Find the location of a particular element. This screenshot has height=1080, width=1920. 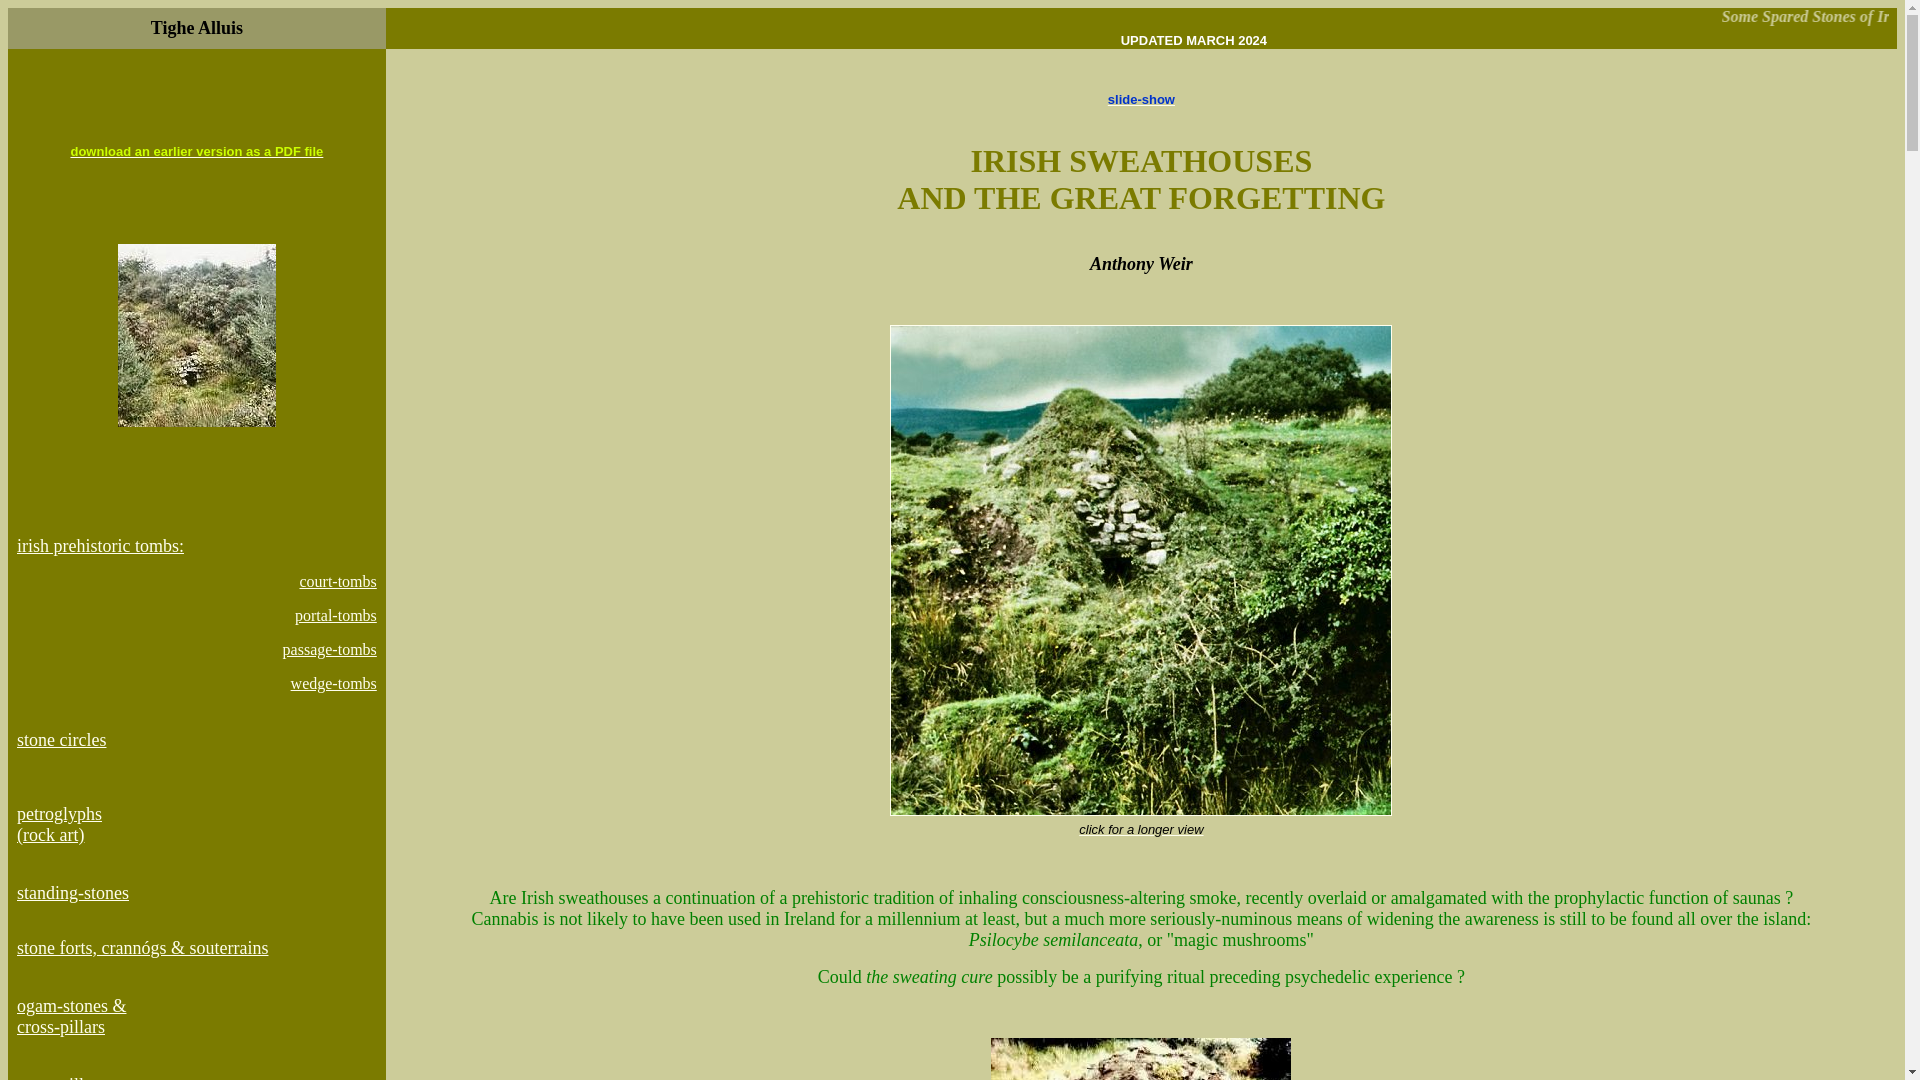

download an earlier version as a PDF file is located at coordinates (196, 150).